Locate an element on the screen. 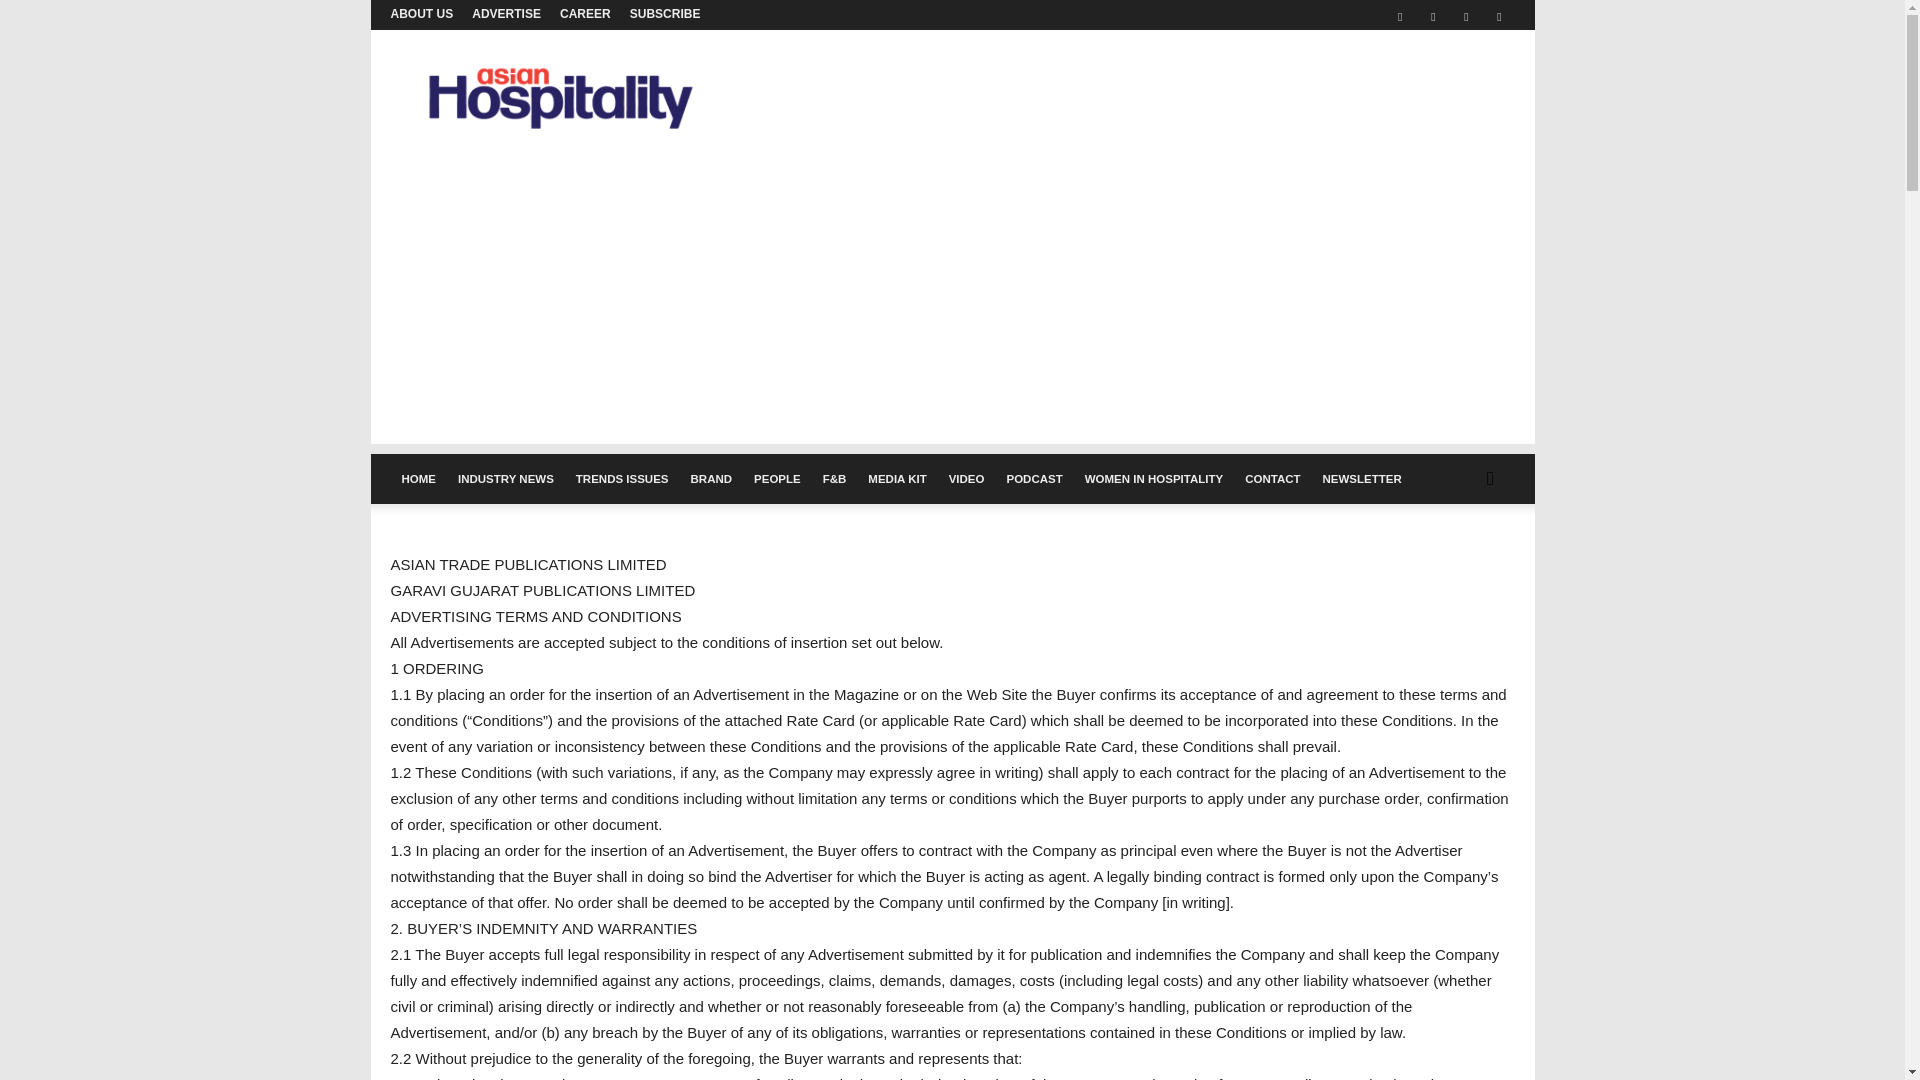 The height and width of the screenshot is (1080, 1920). TRENDS ISSUES is located at coordinates (622, 478).